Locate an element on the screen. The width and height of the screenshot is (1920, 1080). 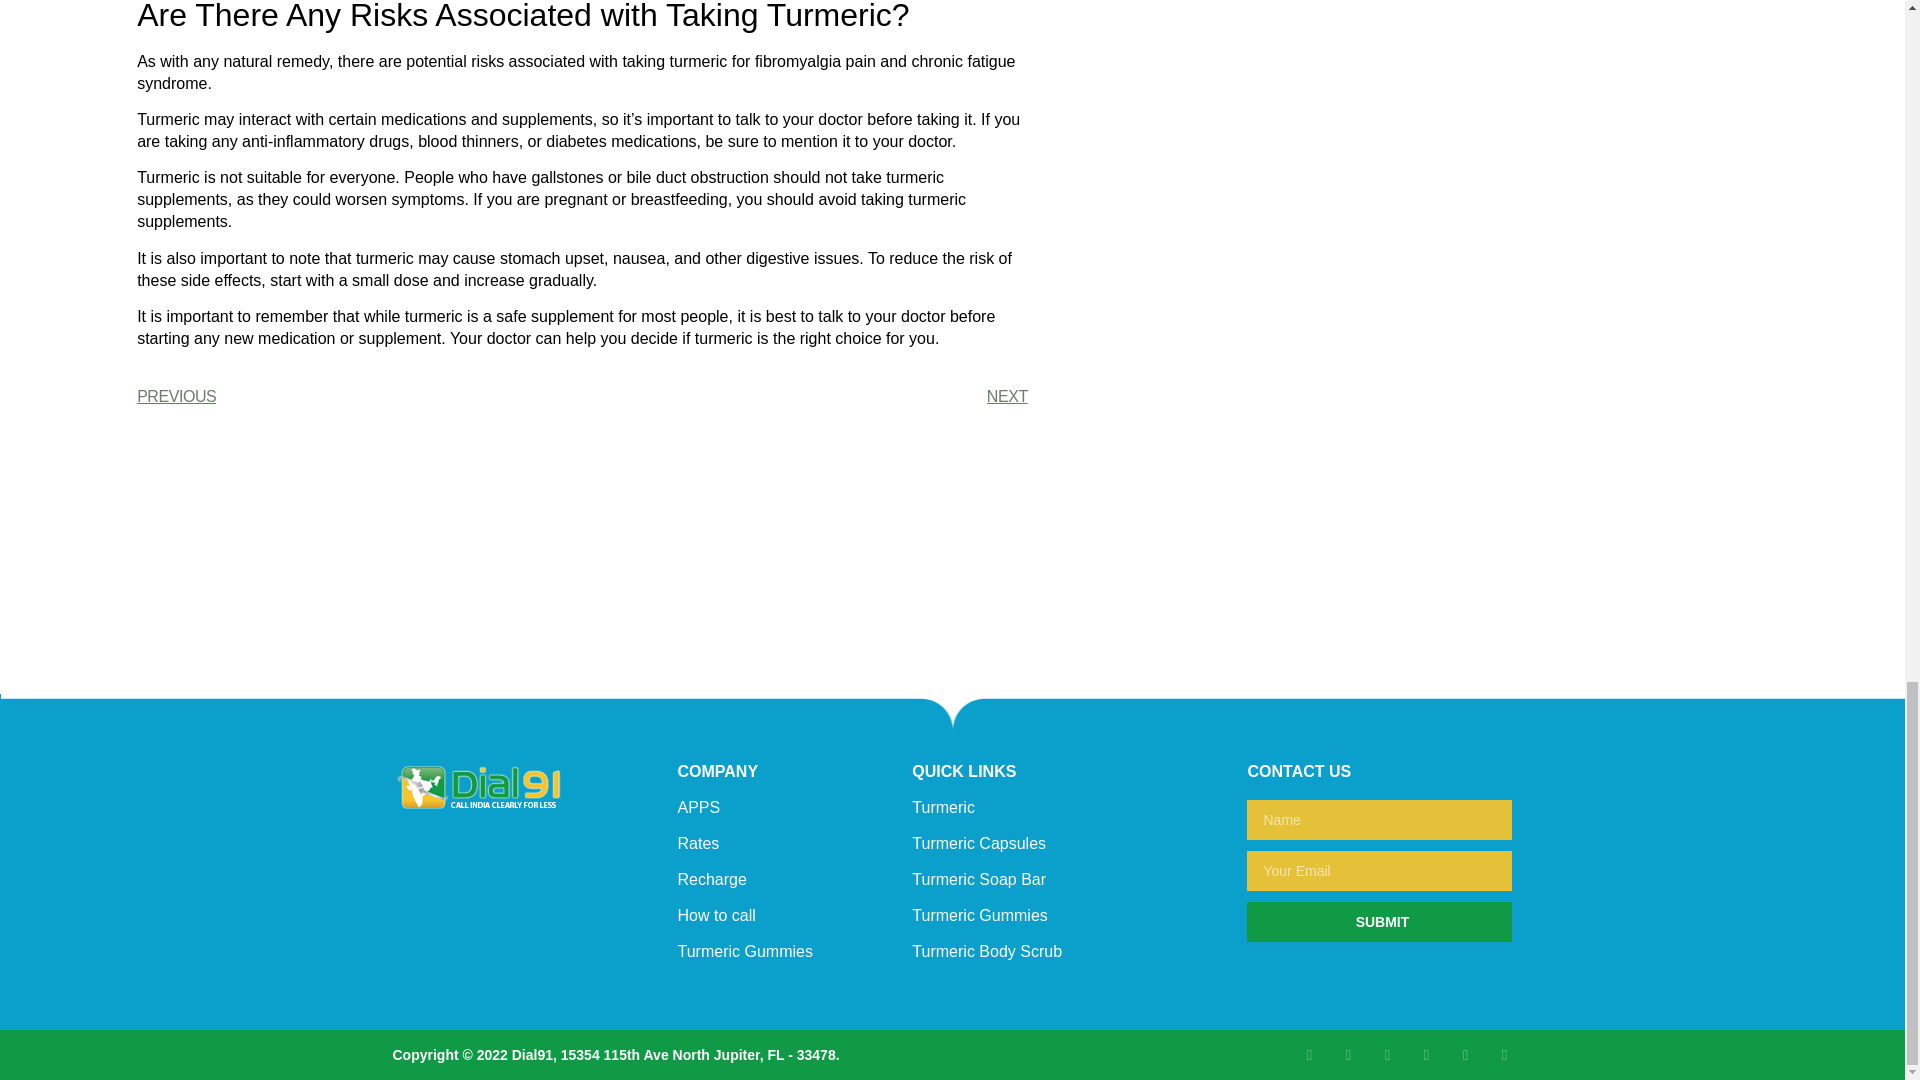
Turmeric Gummies is located at coordinates (744, 951).